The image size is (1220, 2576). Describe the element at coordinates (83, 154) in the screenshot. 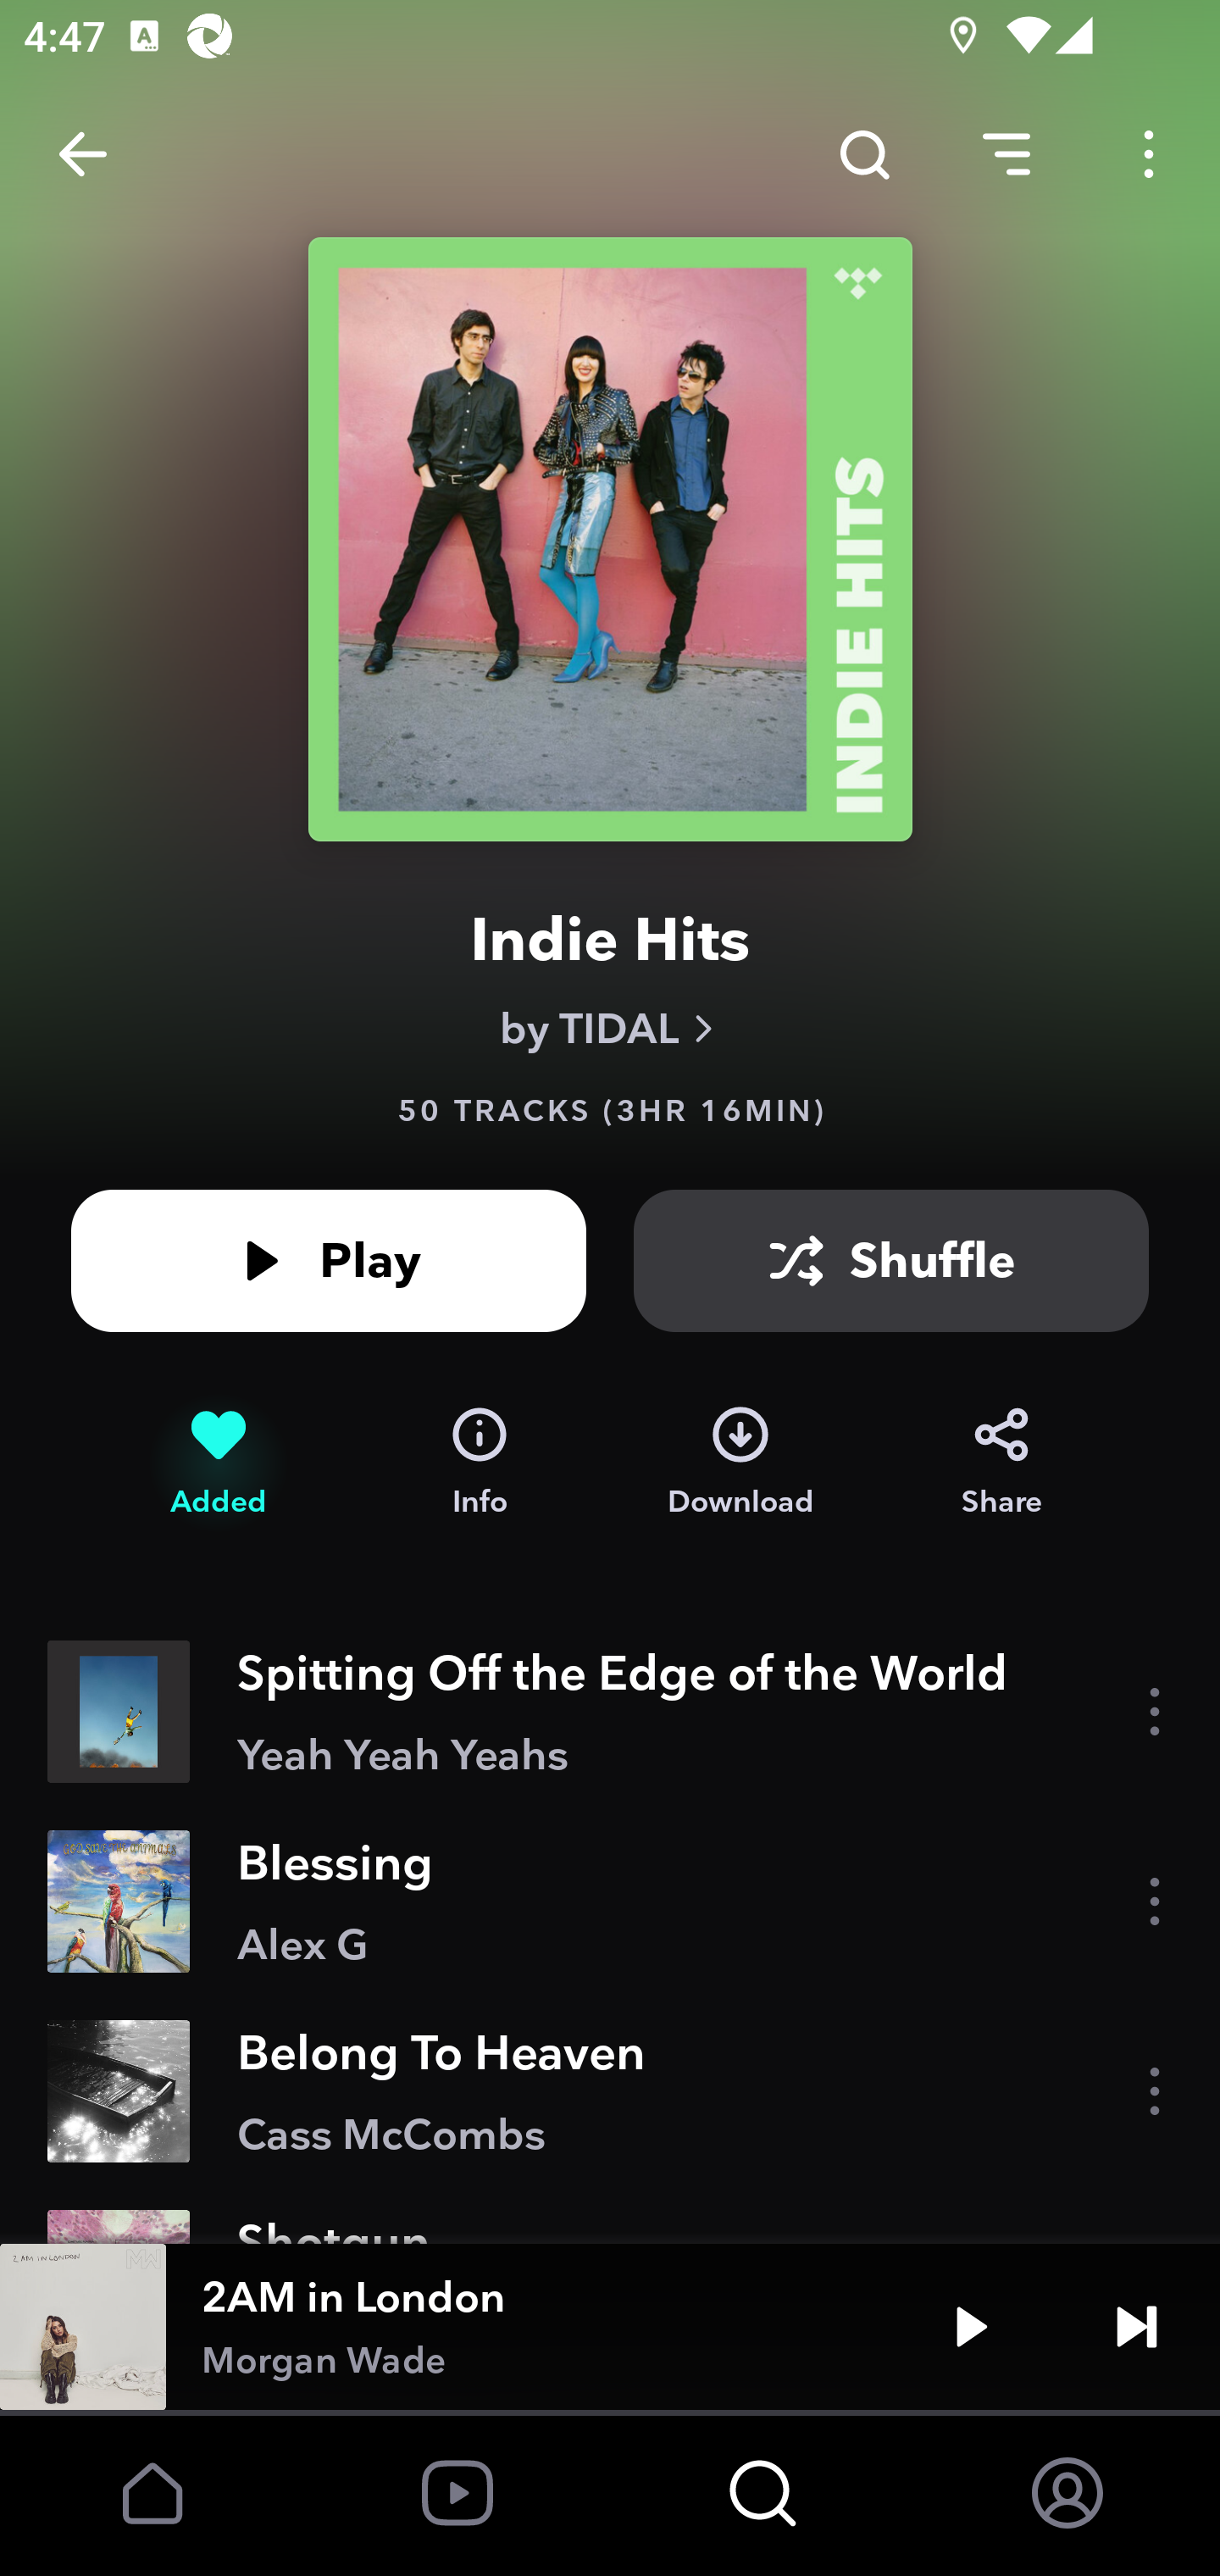

I see `Back` at that location.